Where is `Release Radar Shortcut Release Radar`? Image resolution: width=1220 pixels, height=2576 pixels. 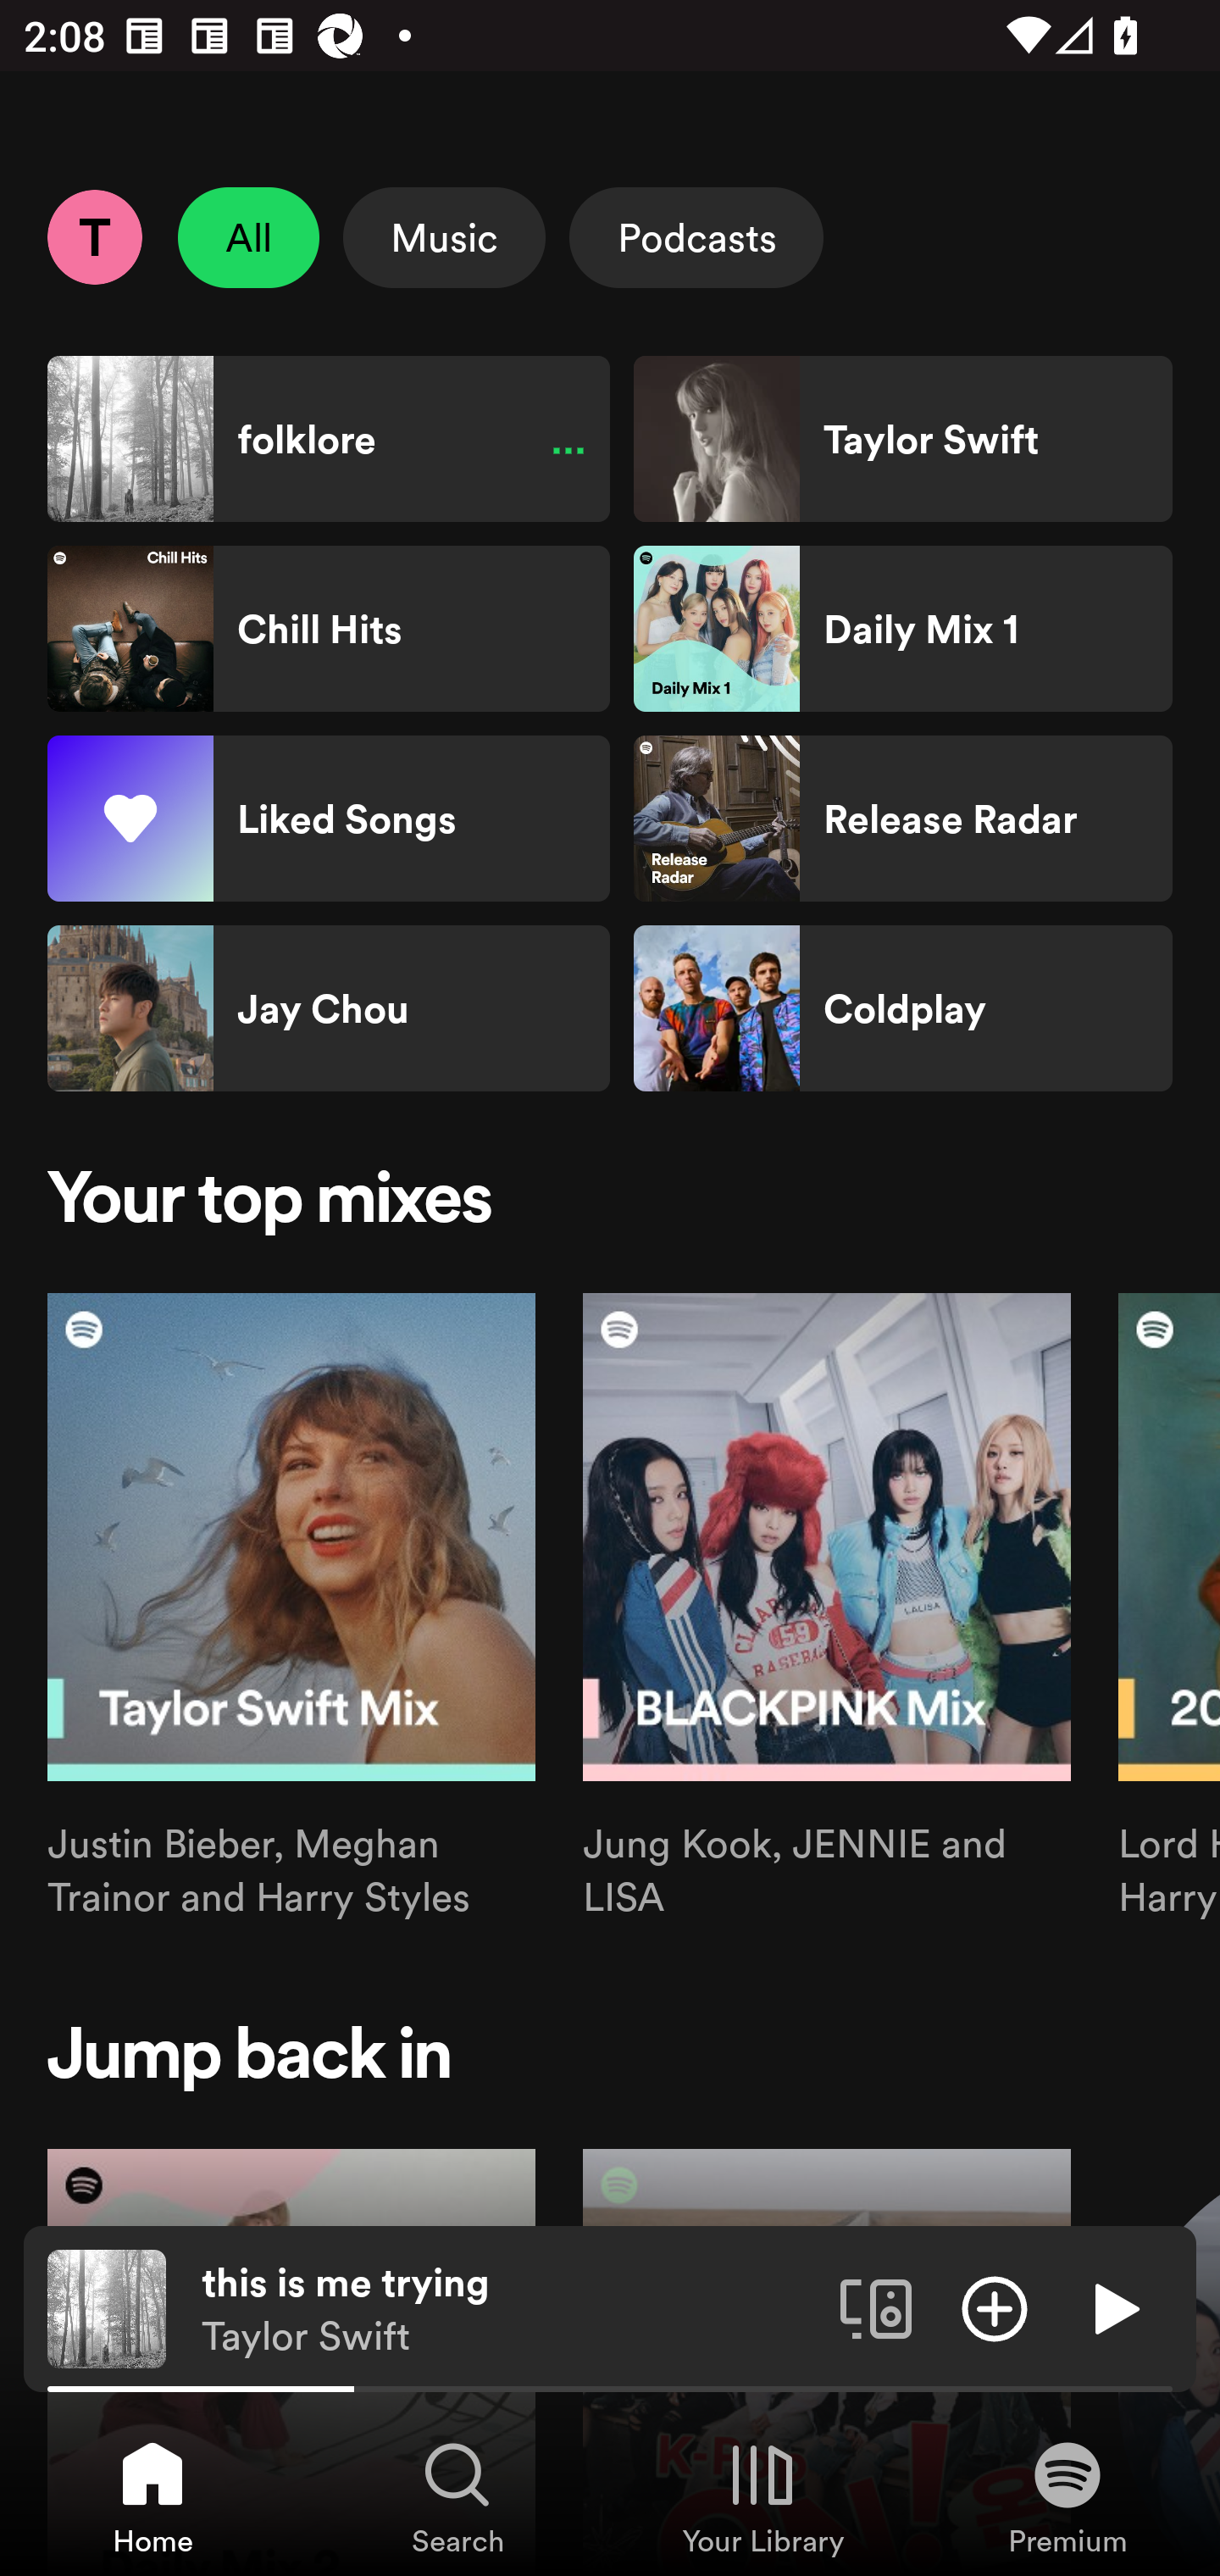
Release Radar Shortcut Release Radar is located at coordinates (902, 819).